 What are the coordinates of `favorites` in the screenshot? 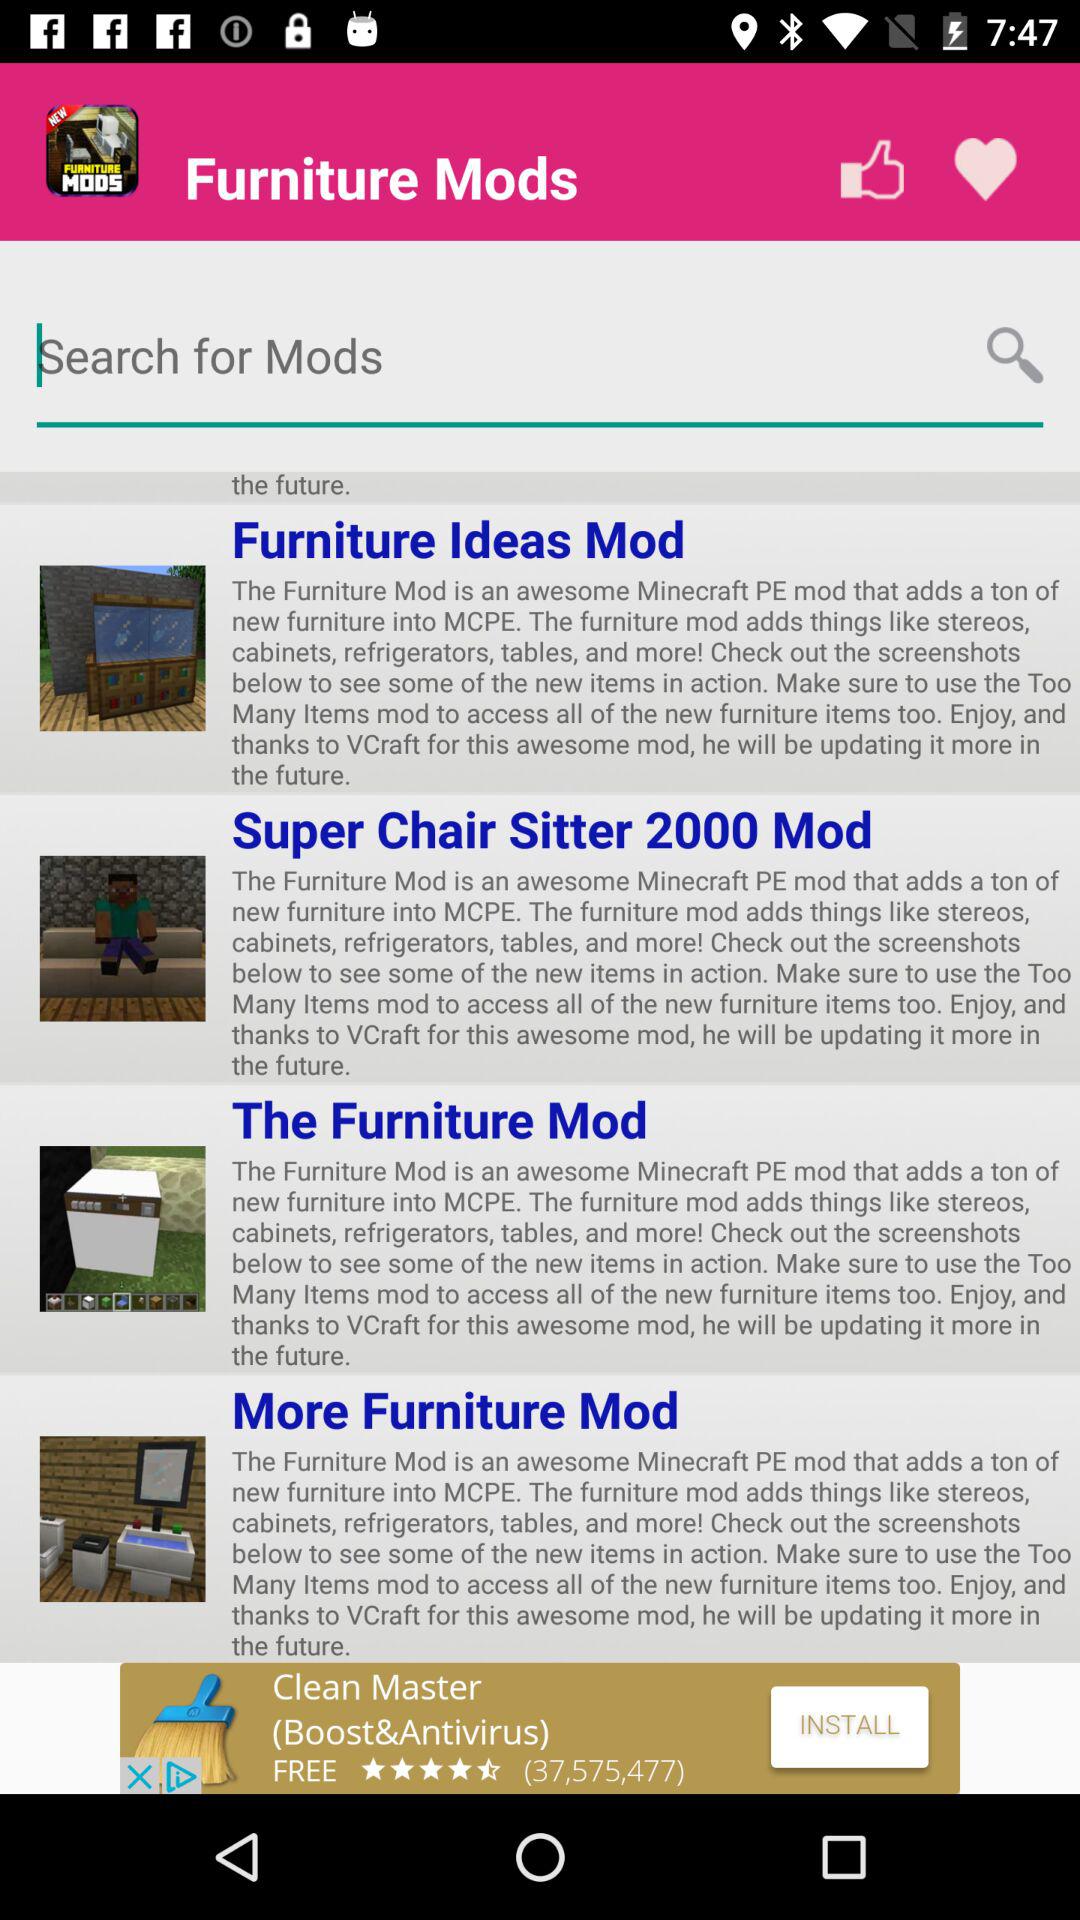 It's located at (986, 170).